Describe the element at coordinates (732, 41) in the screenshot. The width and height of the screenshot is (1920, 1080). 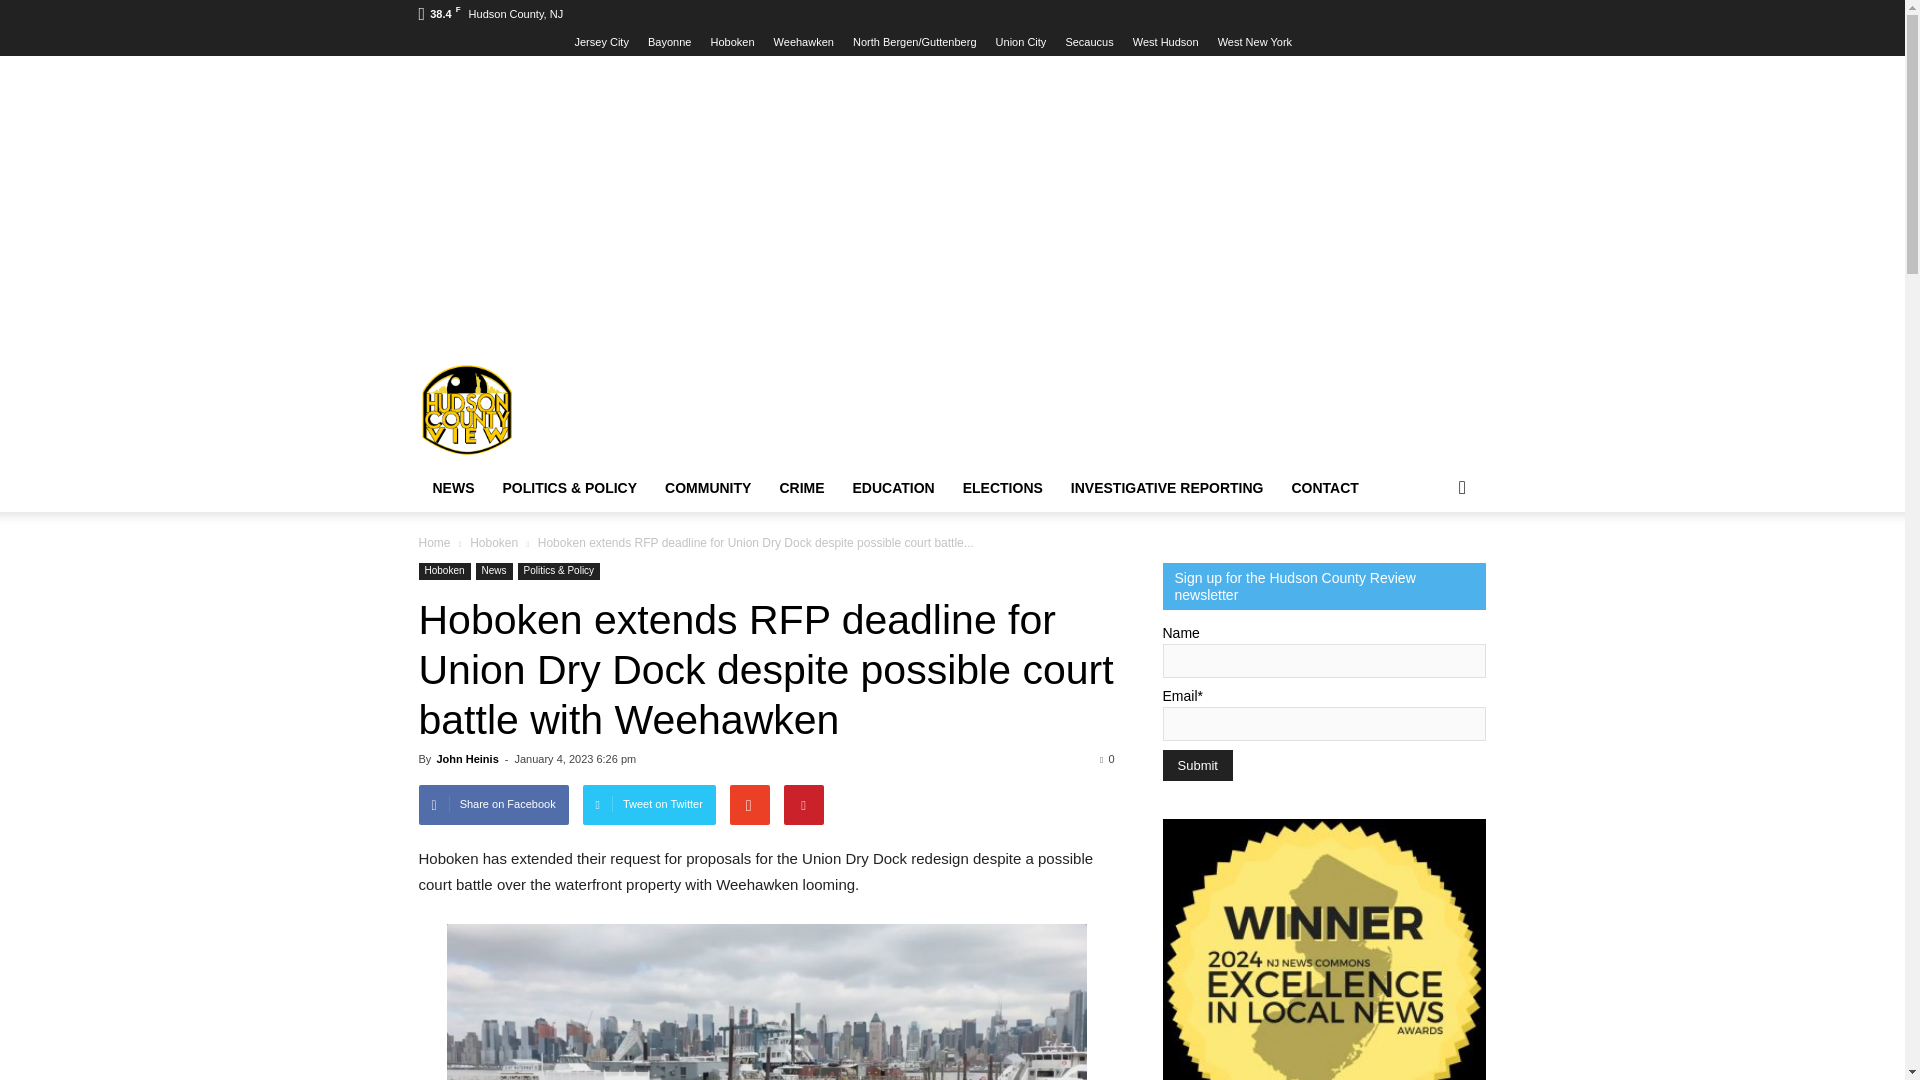
I see `Hoboken` at that location.